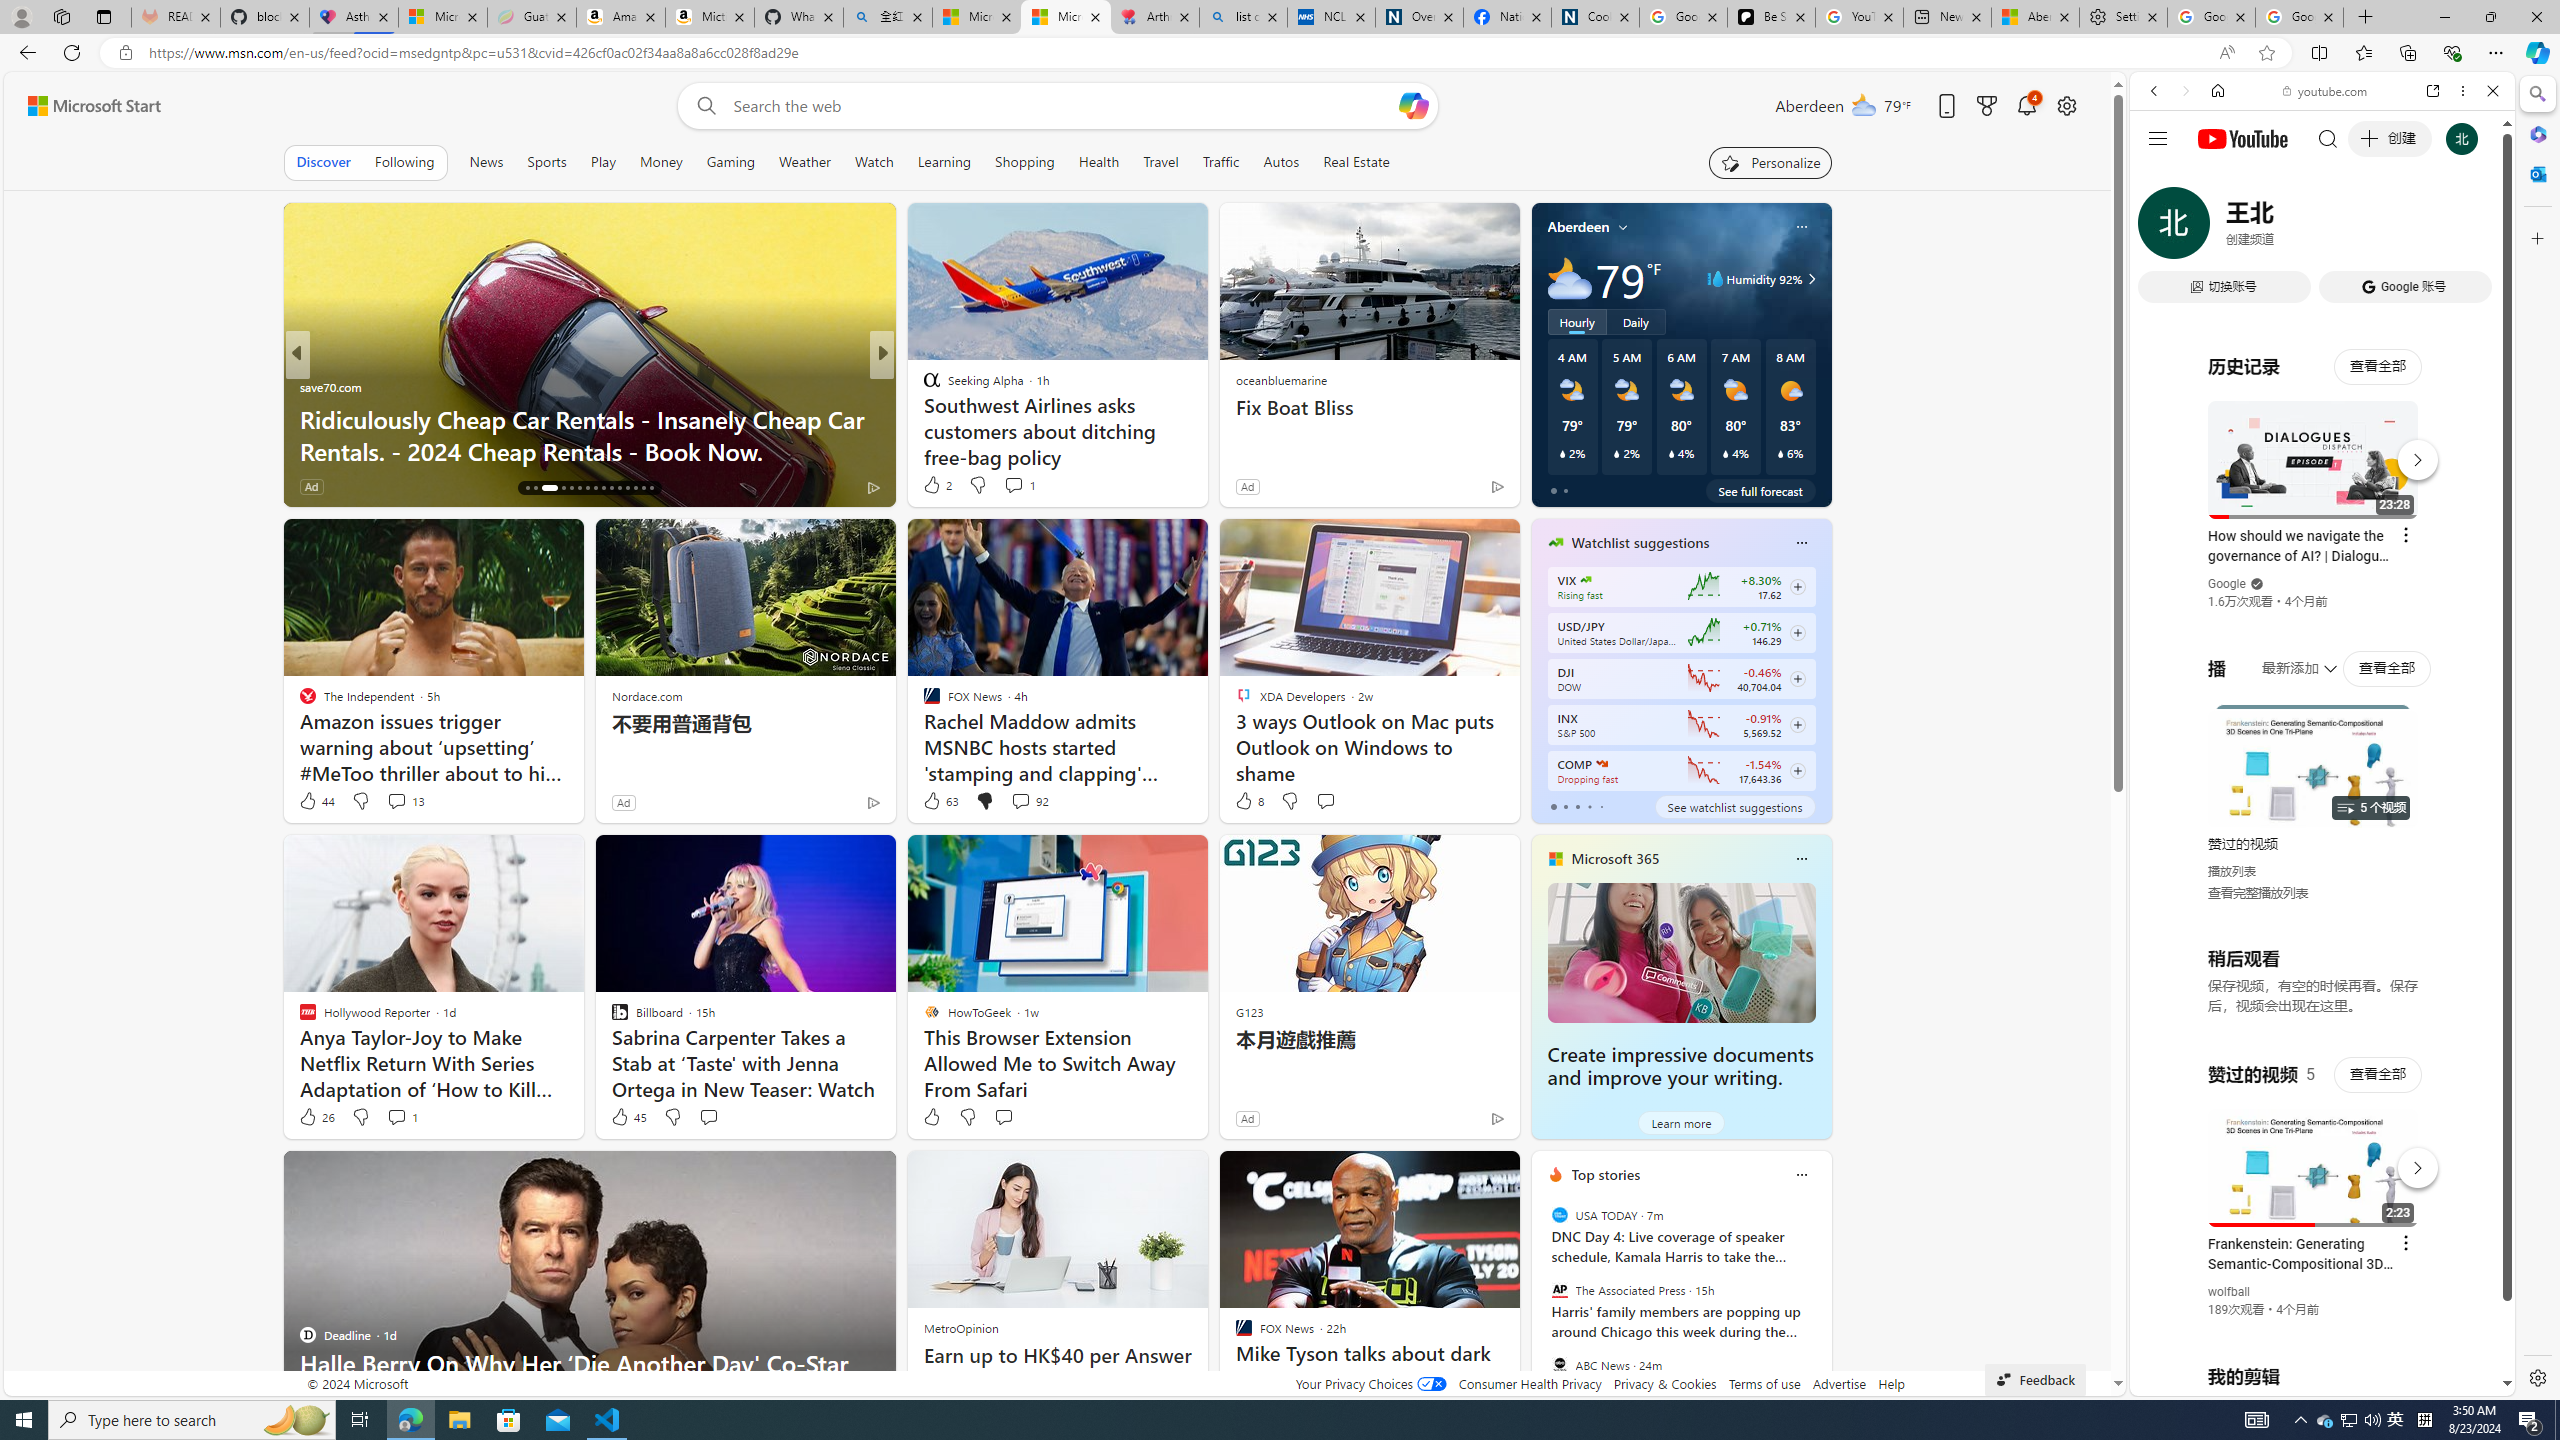  What do you see at coordinates (2286, 658) in the screenshot?
I see `Search videos from youtube.com` at bounding box center [2286, 658].